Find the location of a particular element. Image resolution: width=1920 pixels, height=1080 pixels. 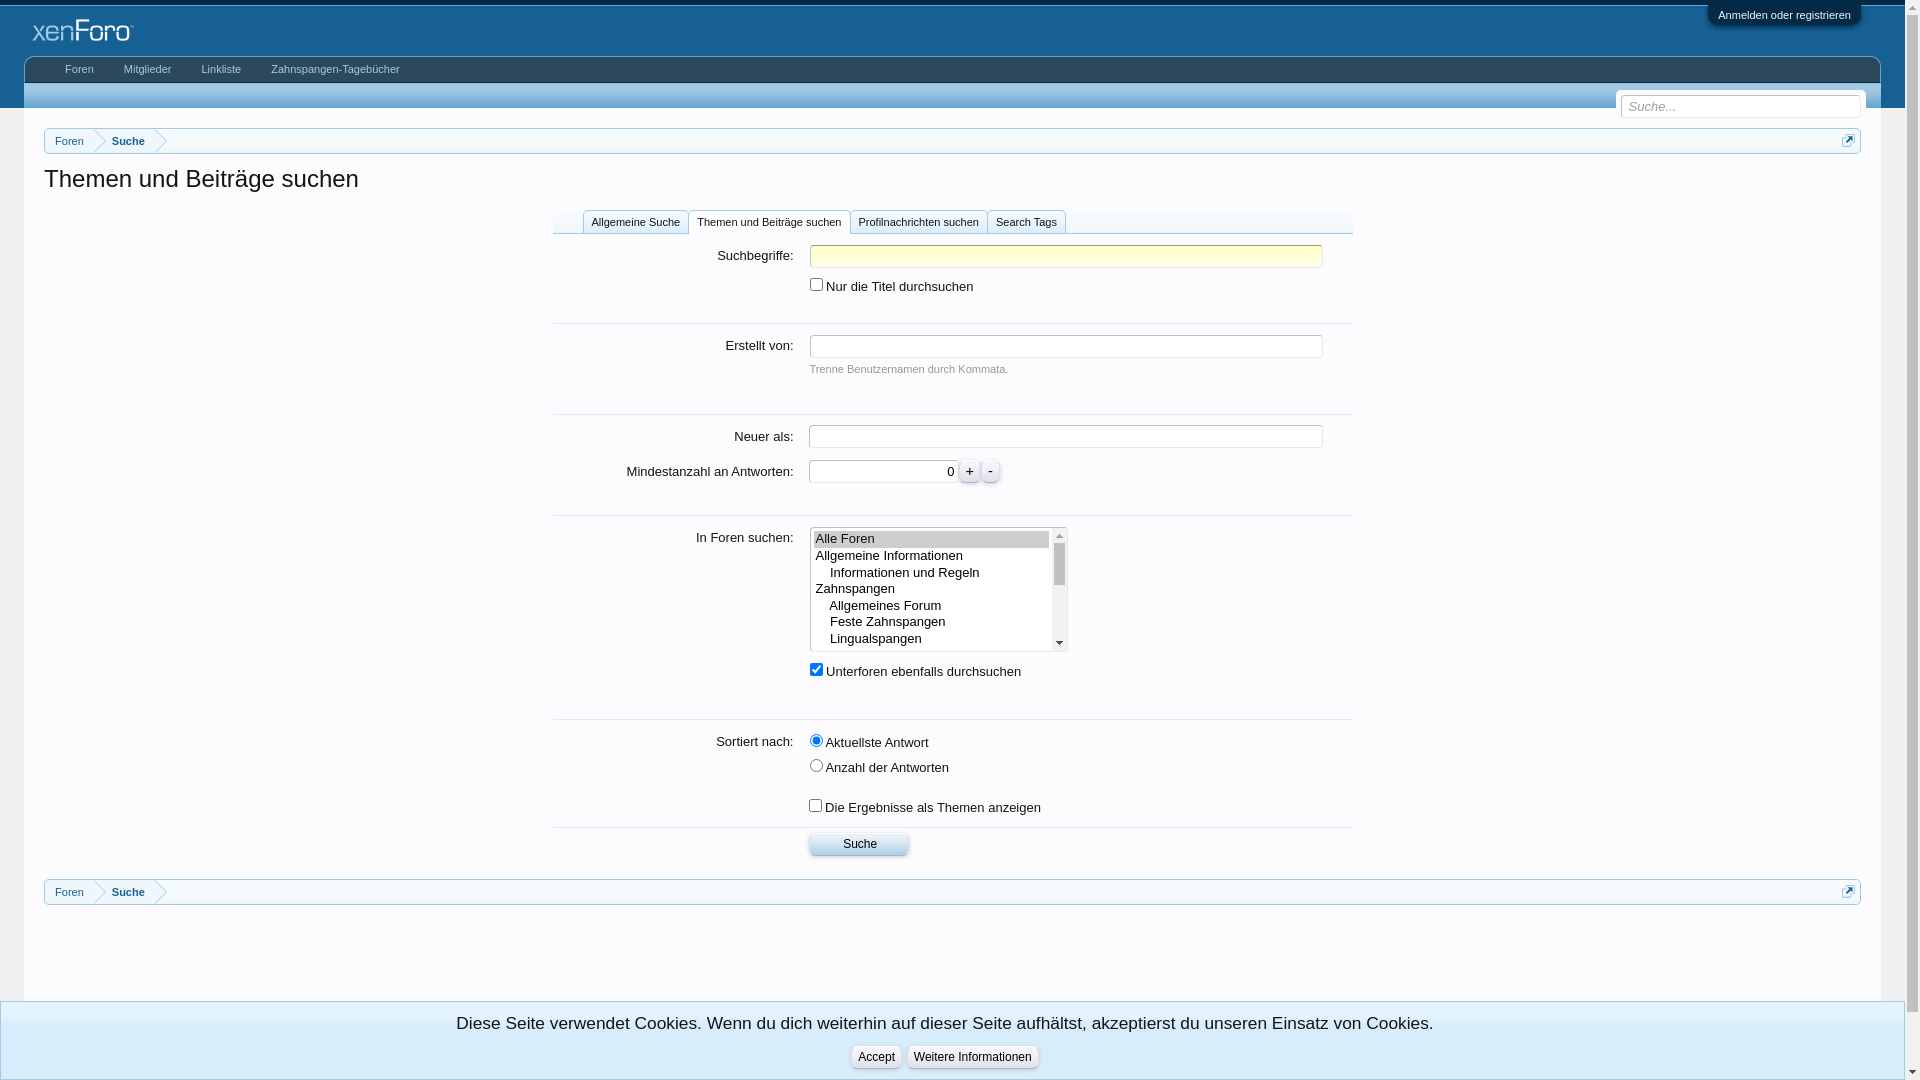

Mitglieder is located at coordinates (148, 70).